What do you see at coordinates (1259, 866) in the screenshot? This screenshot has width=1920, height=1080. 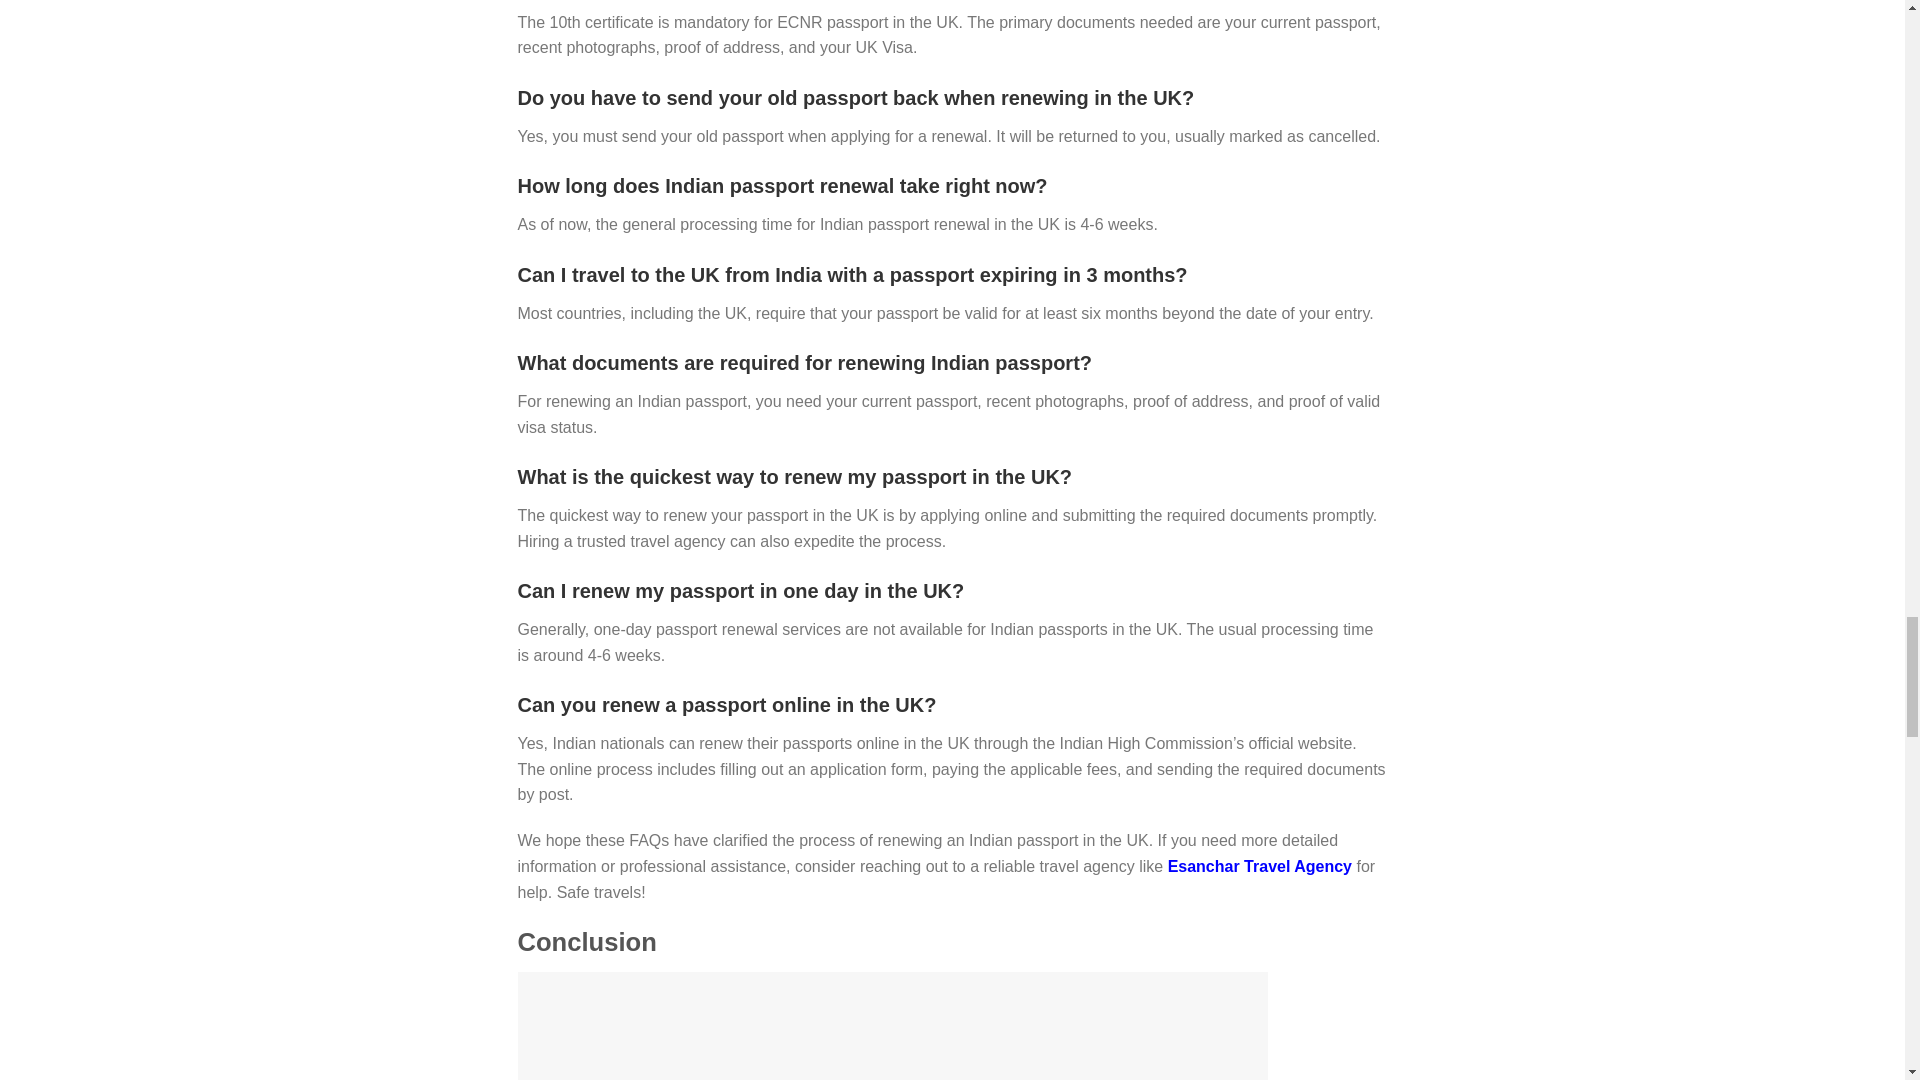 I see `Esanchar Travel Agency` at bounding box center [1259, 866].